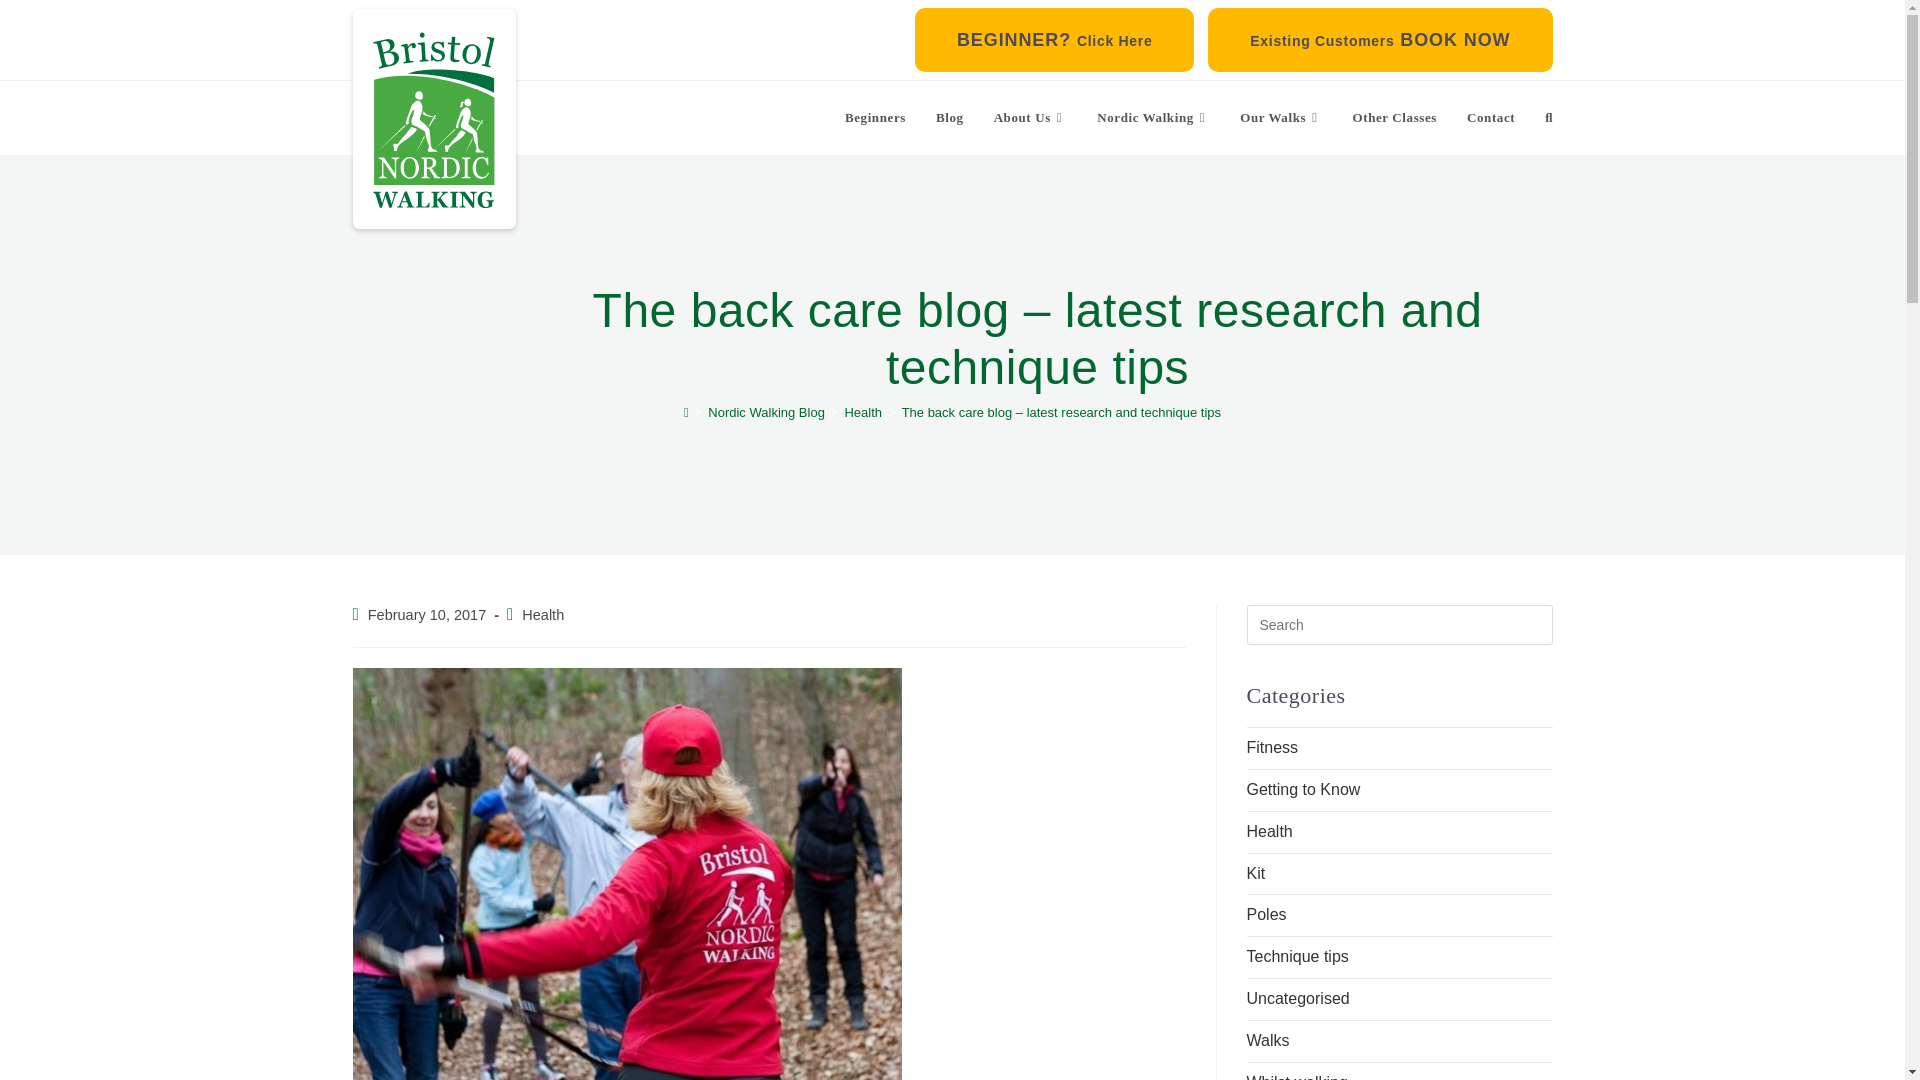 This screenshot has height=1080, width=1920. What do you see at coordinates (1394, 118) in the screenshot?
I see `Other Classes` at bounding box center [1394, 118].